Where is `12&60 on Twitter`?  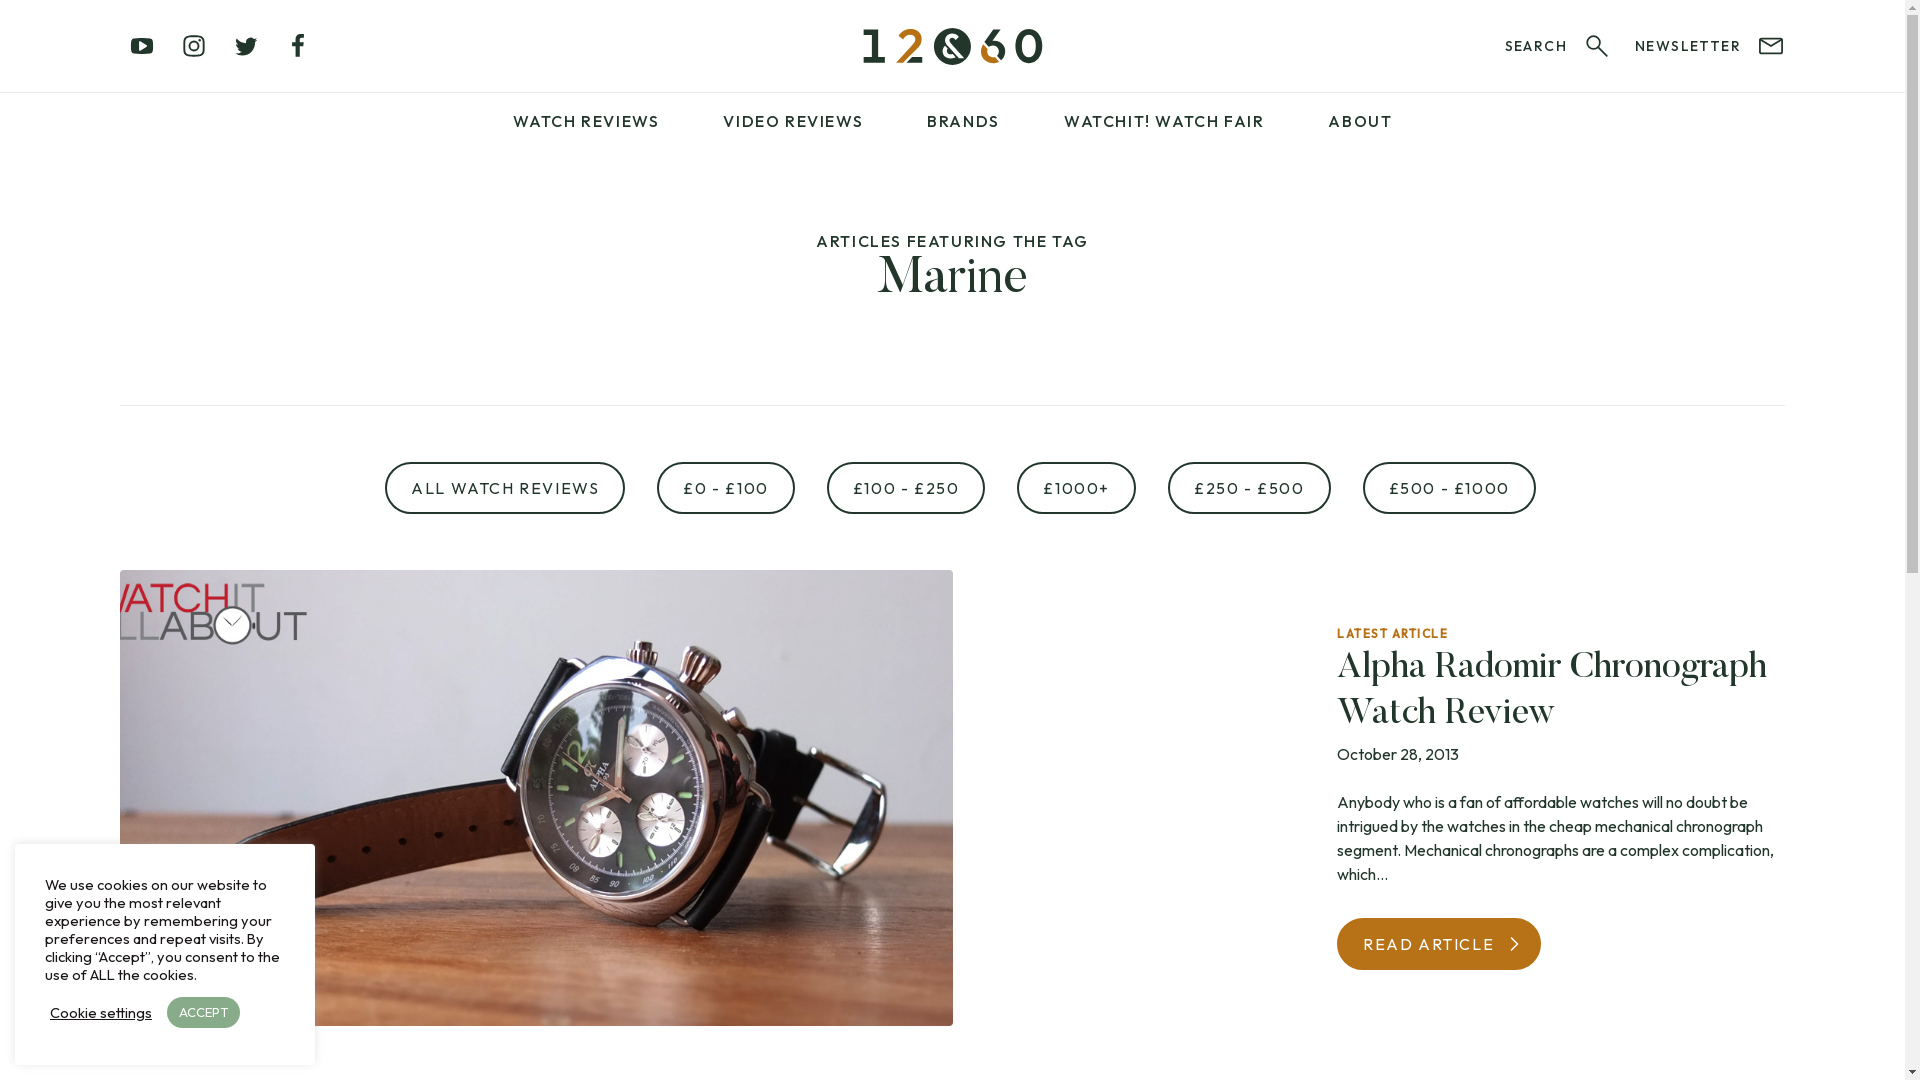 12&60 on Twitter is located at coordinates (246, 46).